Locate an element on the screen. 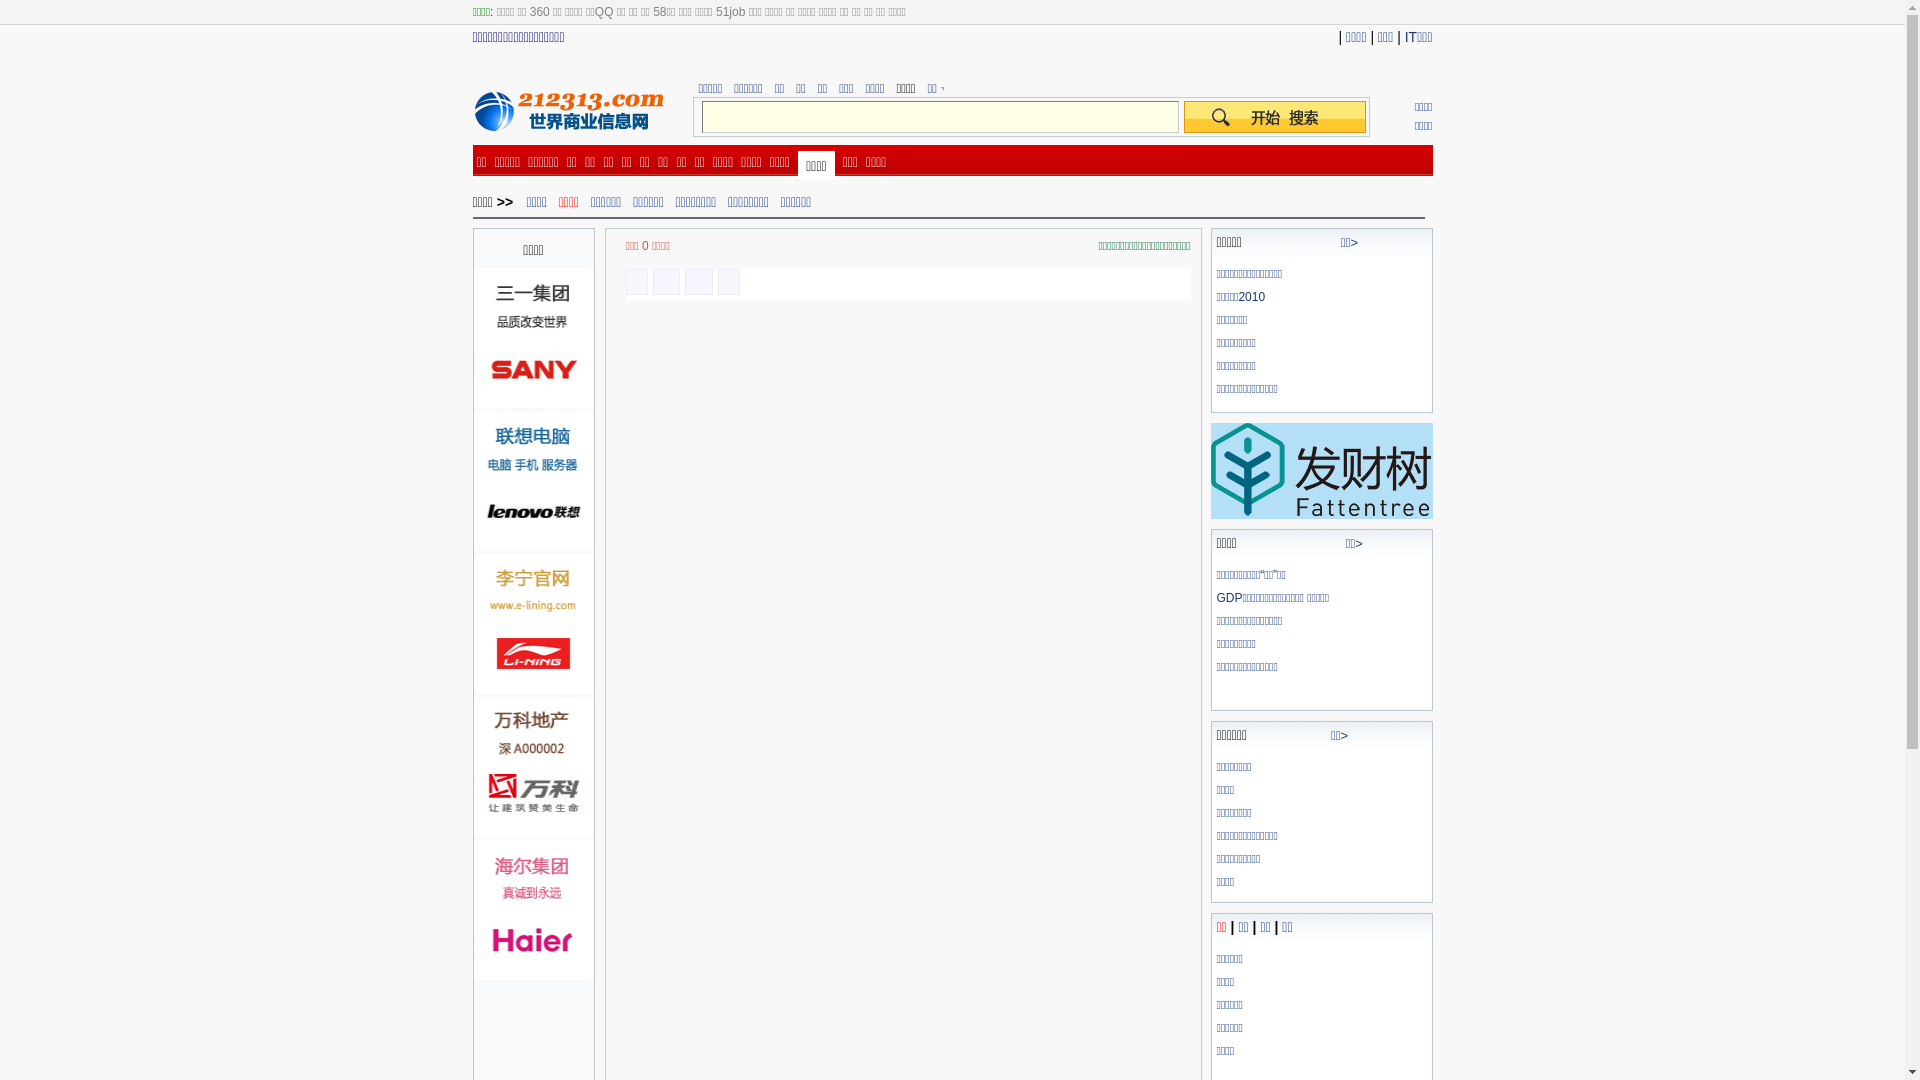 Image resolution: width=1920 pixels, height=1080 pixels. 51job is located at coordinates (730, 12).